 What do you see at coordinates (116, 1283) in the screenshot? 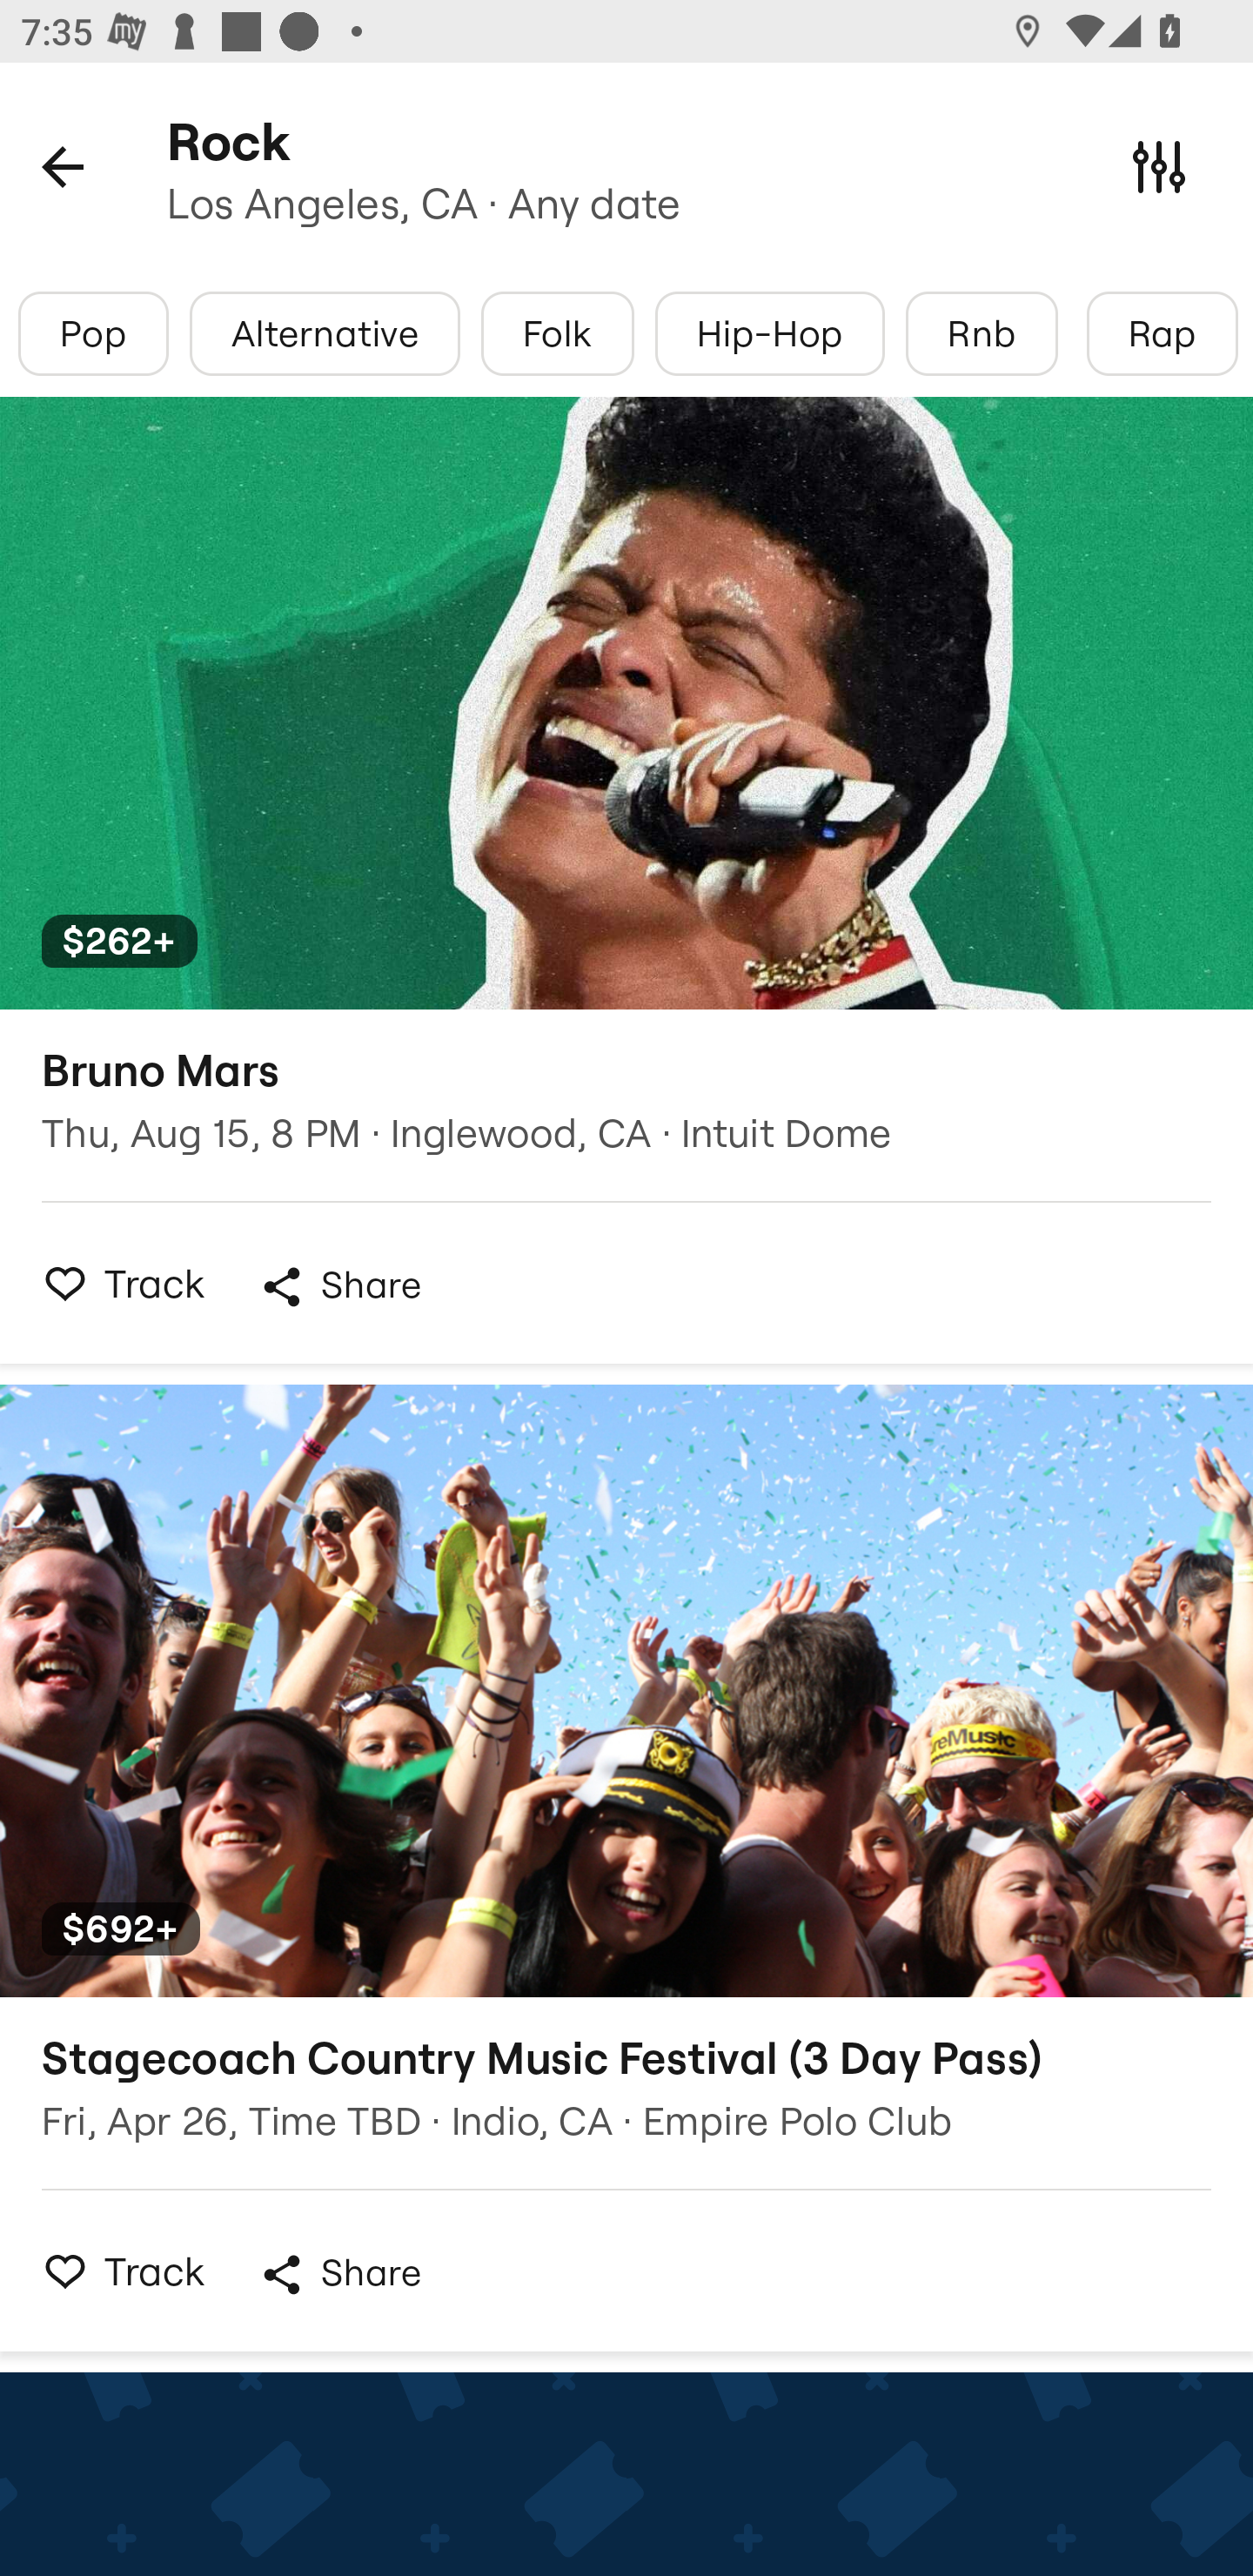
I see `Track` at bounding box center [116, 1283].